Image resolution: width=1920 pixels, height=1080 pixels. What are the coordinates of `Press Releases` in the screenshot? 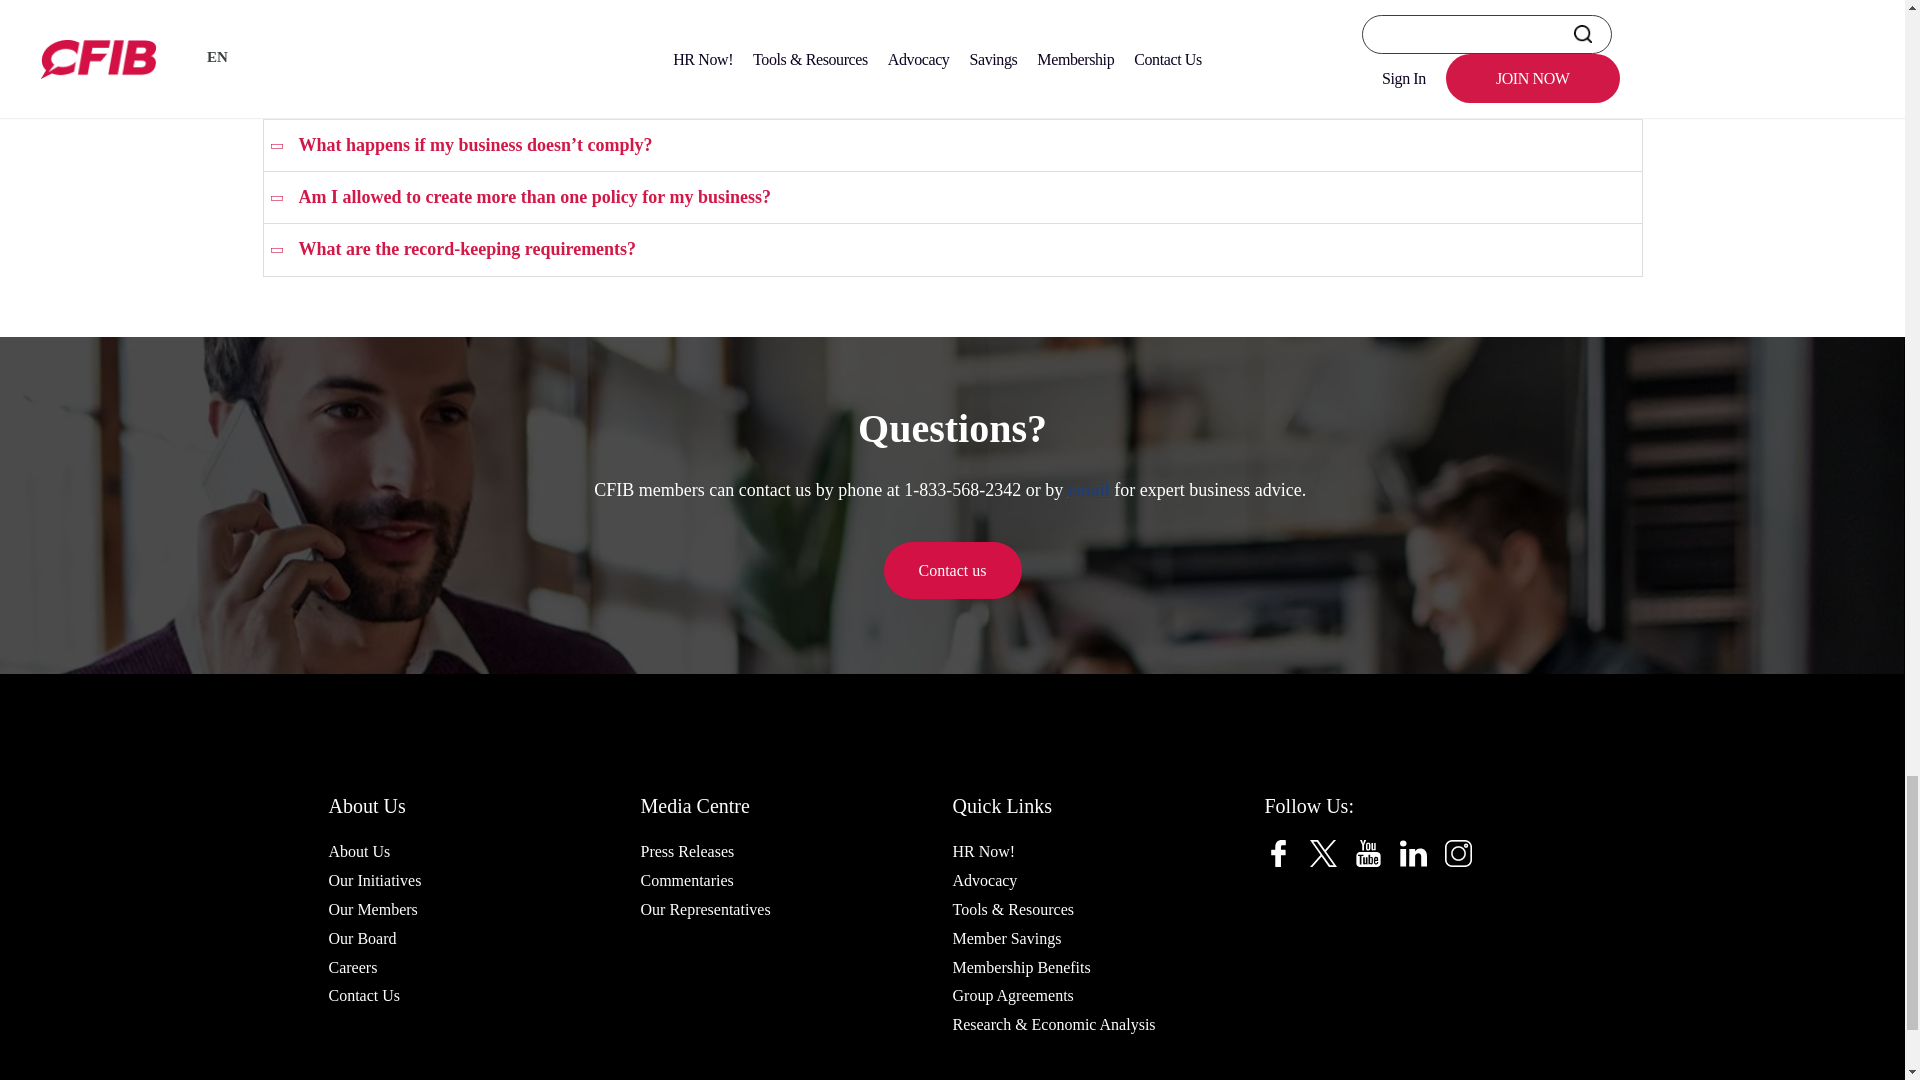 It's located at (686, 852).